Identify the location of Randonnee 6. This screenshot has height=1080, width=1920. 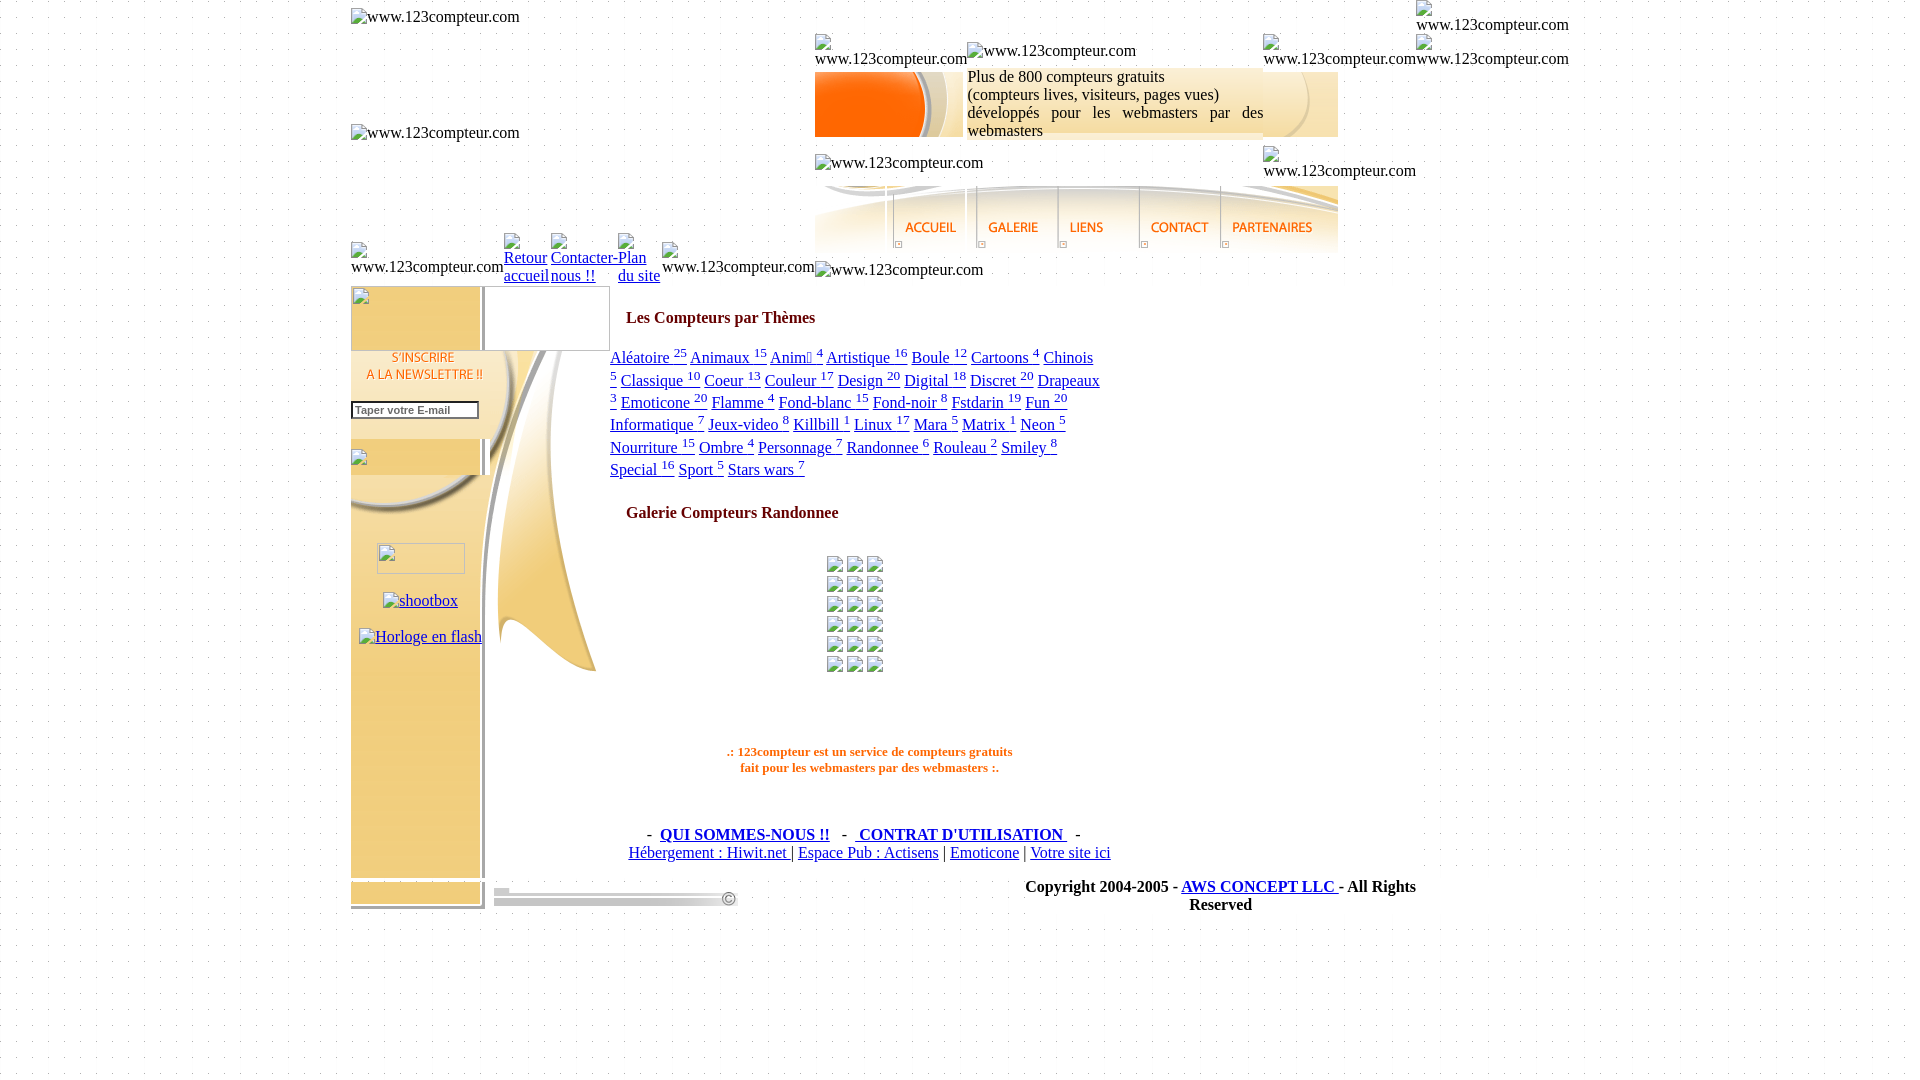
(888, 448).